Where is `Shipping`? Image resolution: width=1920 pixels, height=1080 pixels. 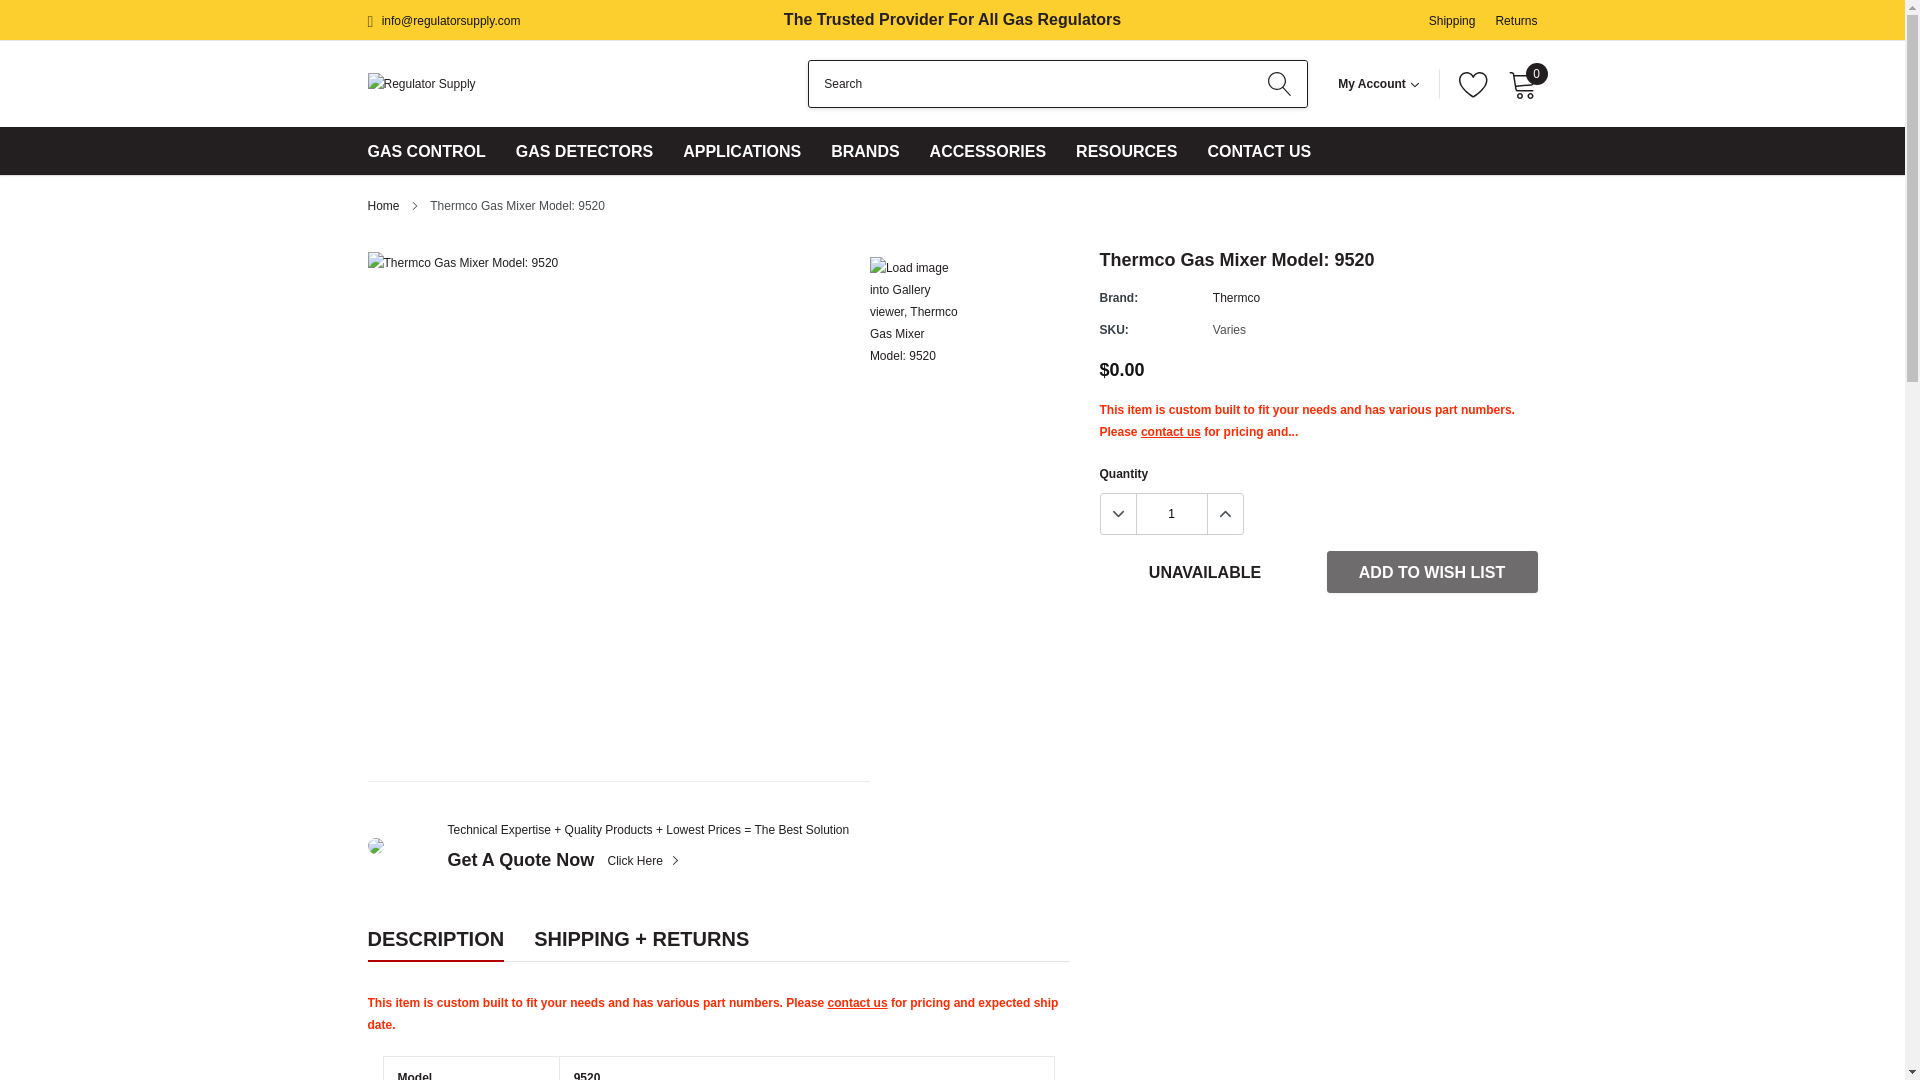
Shipping is located at coordinates (1452, 21).